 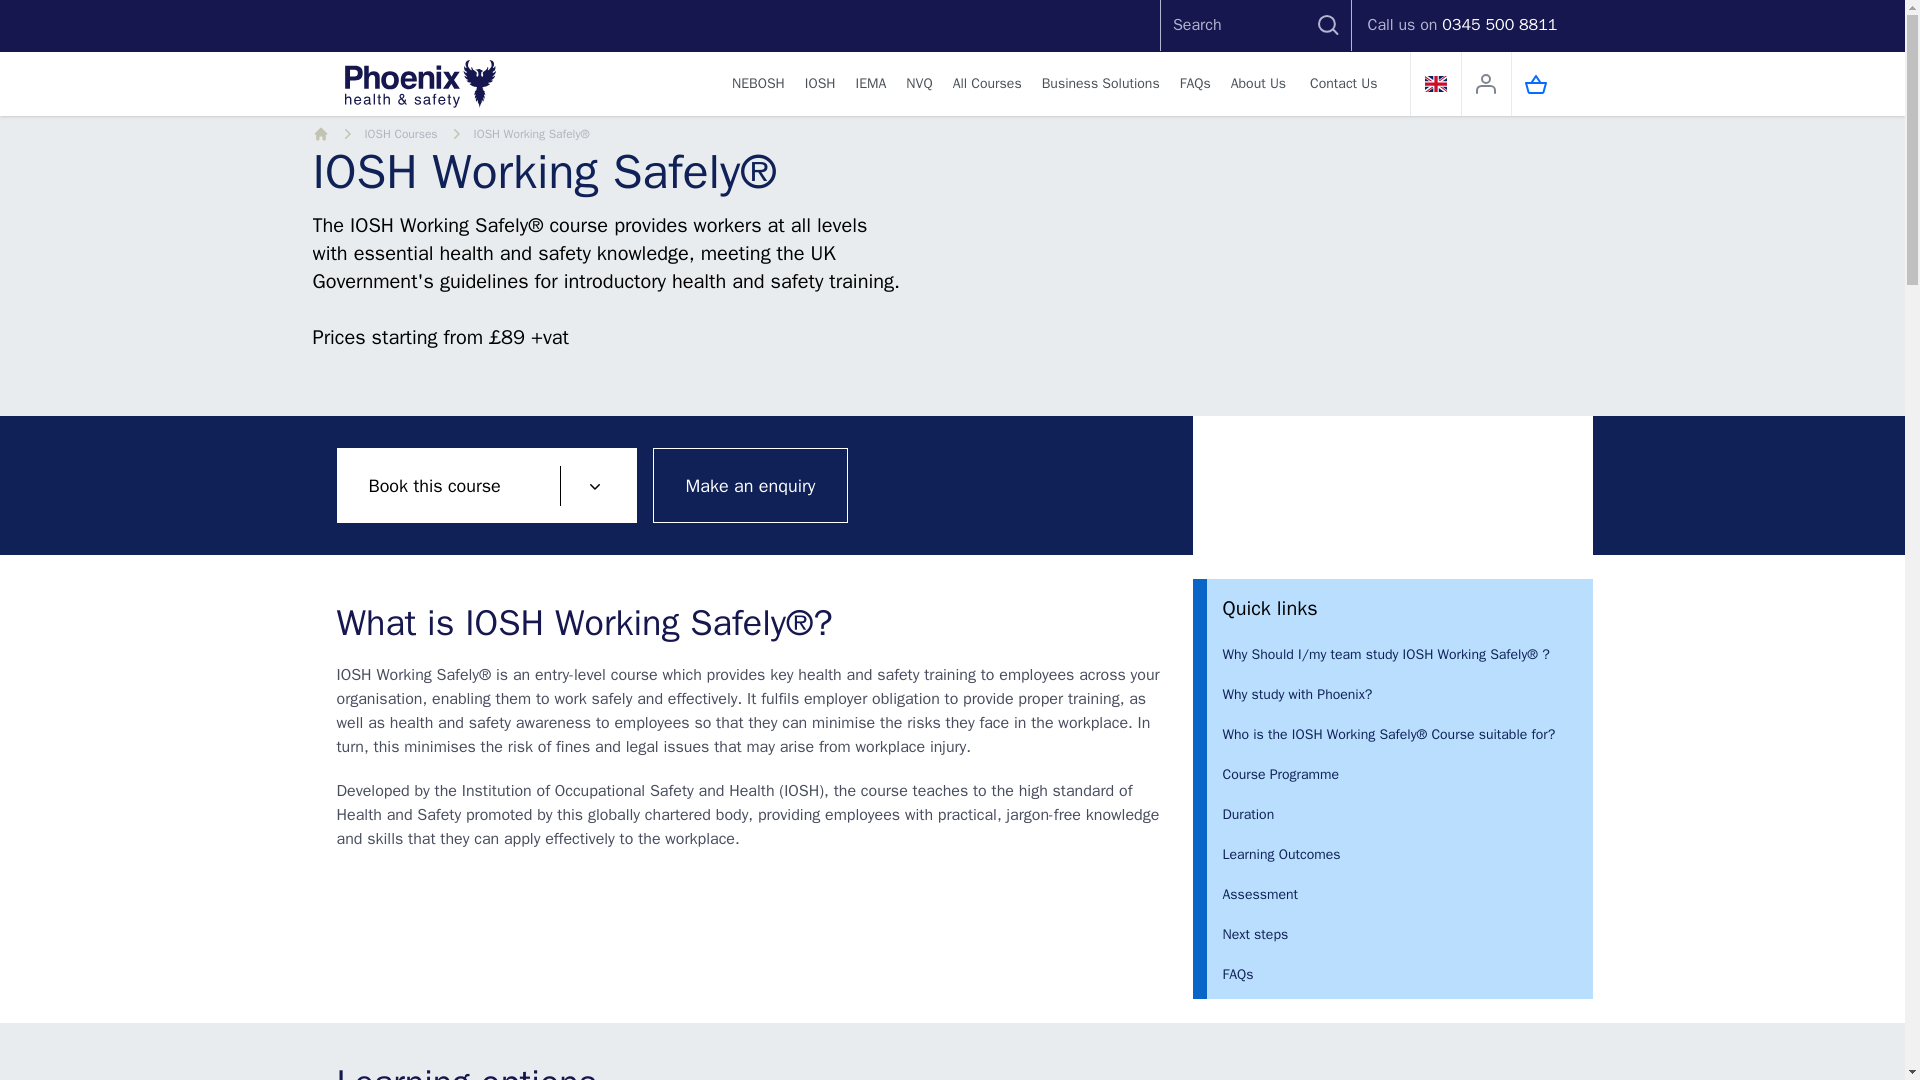 What do you see at coordinates (871, 84) in the screenshot?
I see `IEMA` at bounding box center [871, 84].